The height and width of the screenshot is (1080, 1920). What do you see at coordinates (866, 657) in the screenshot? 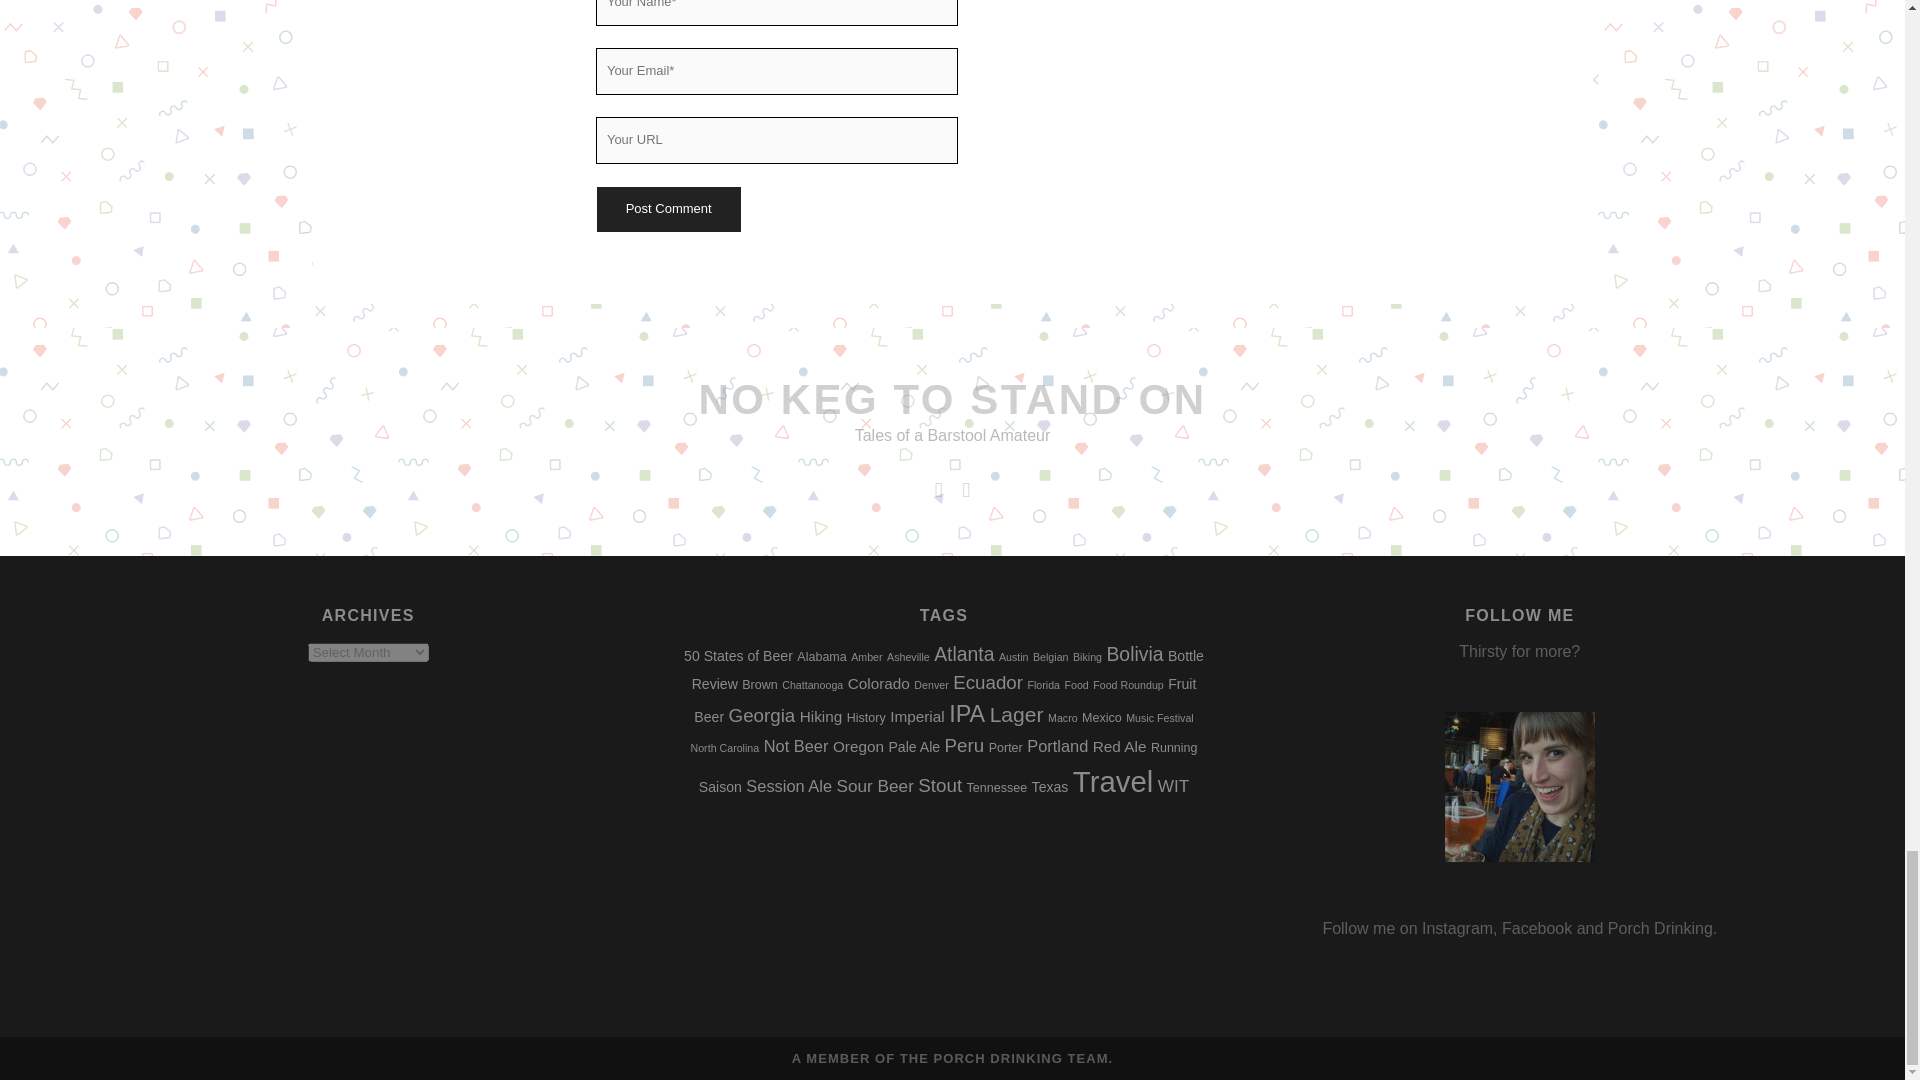
I see `Amber` at bounding box center [866, 657].